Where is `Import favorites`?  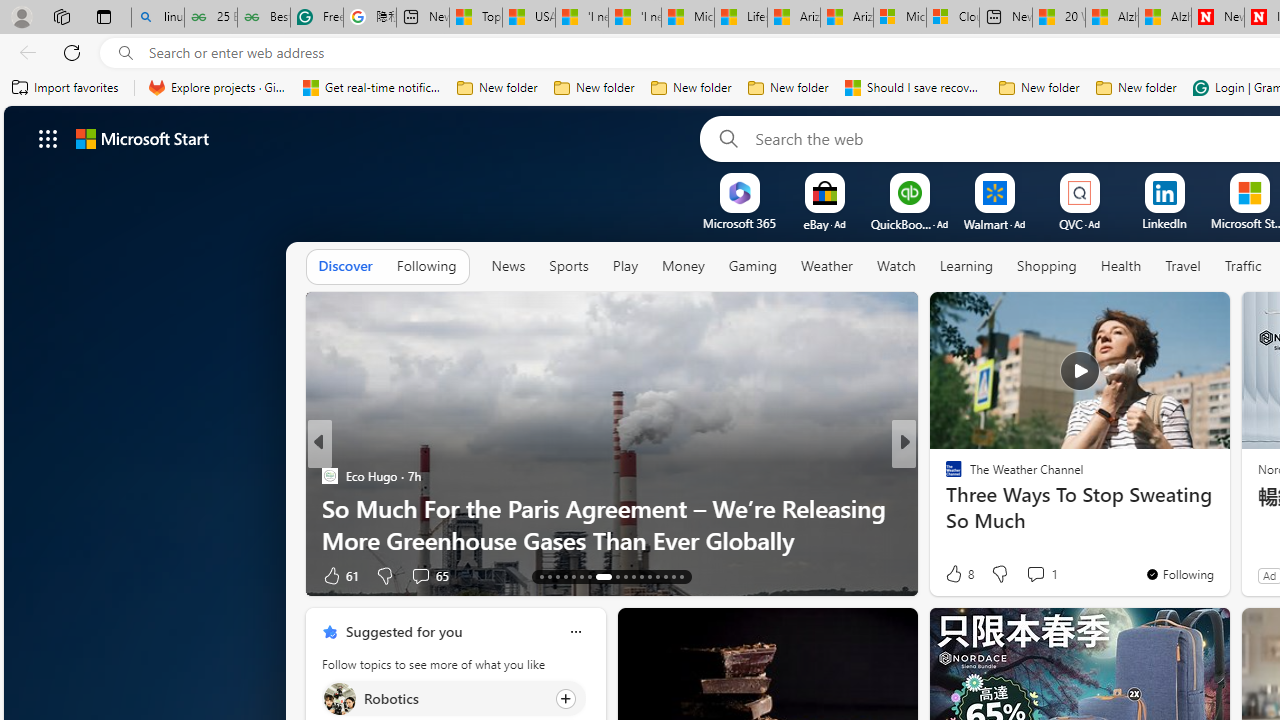
Import favorites is located at coordinates (66, 88).